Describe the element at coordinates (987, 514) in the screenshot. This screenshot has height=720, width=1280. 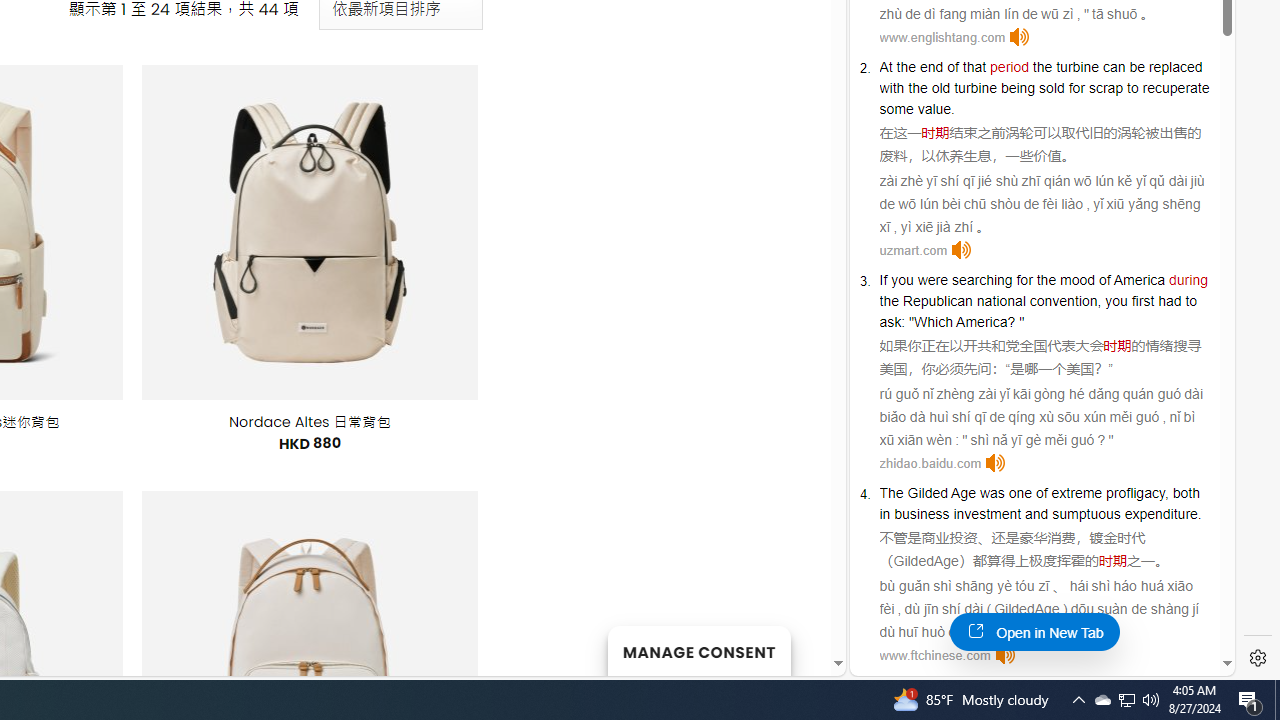
I see `investment` at that location.